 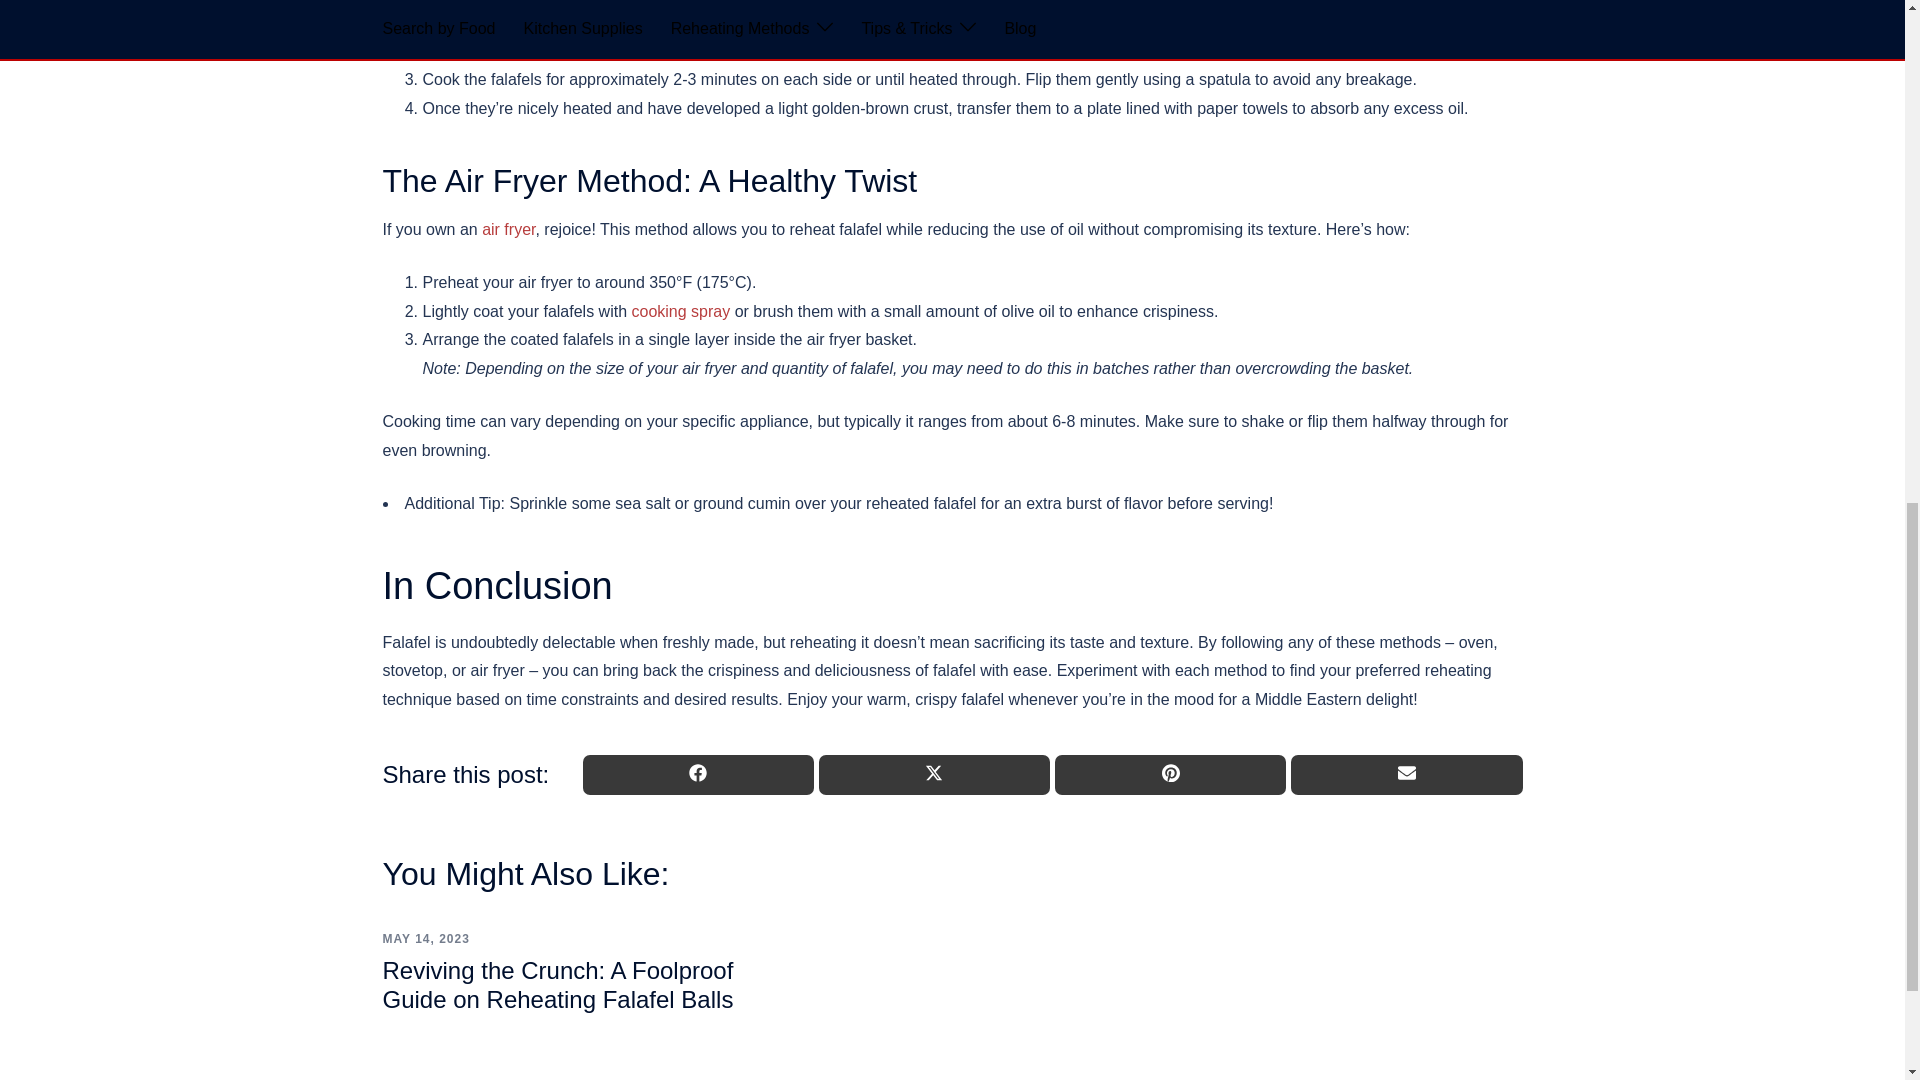 I want to click on skillet, so click(x=678, y=50).